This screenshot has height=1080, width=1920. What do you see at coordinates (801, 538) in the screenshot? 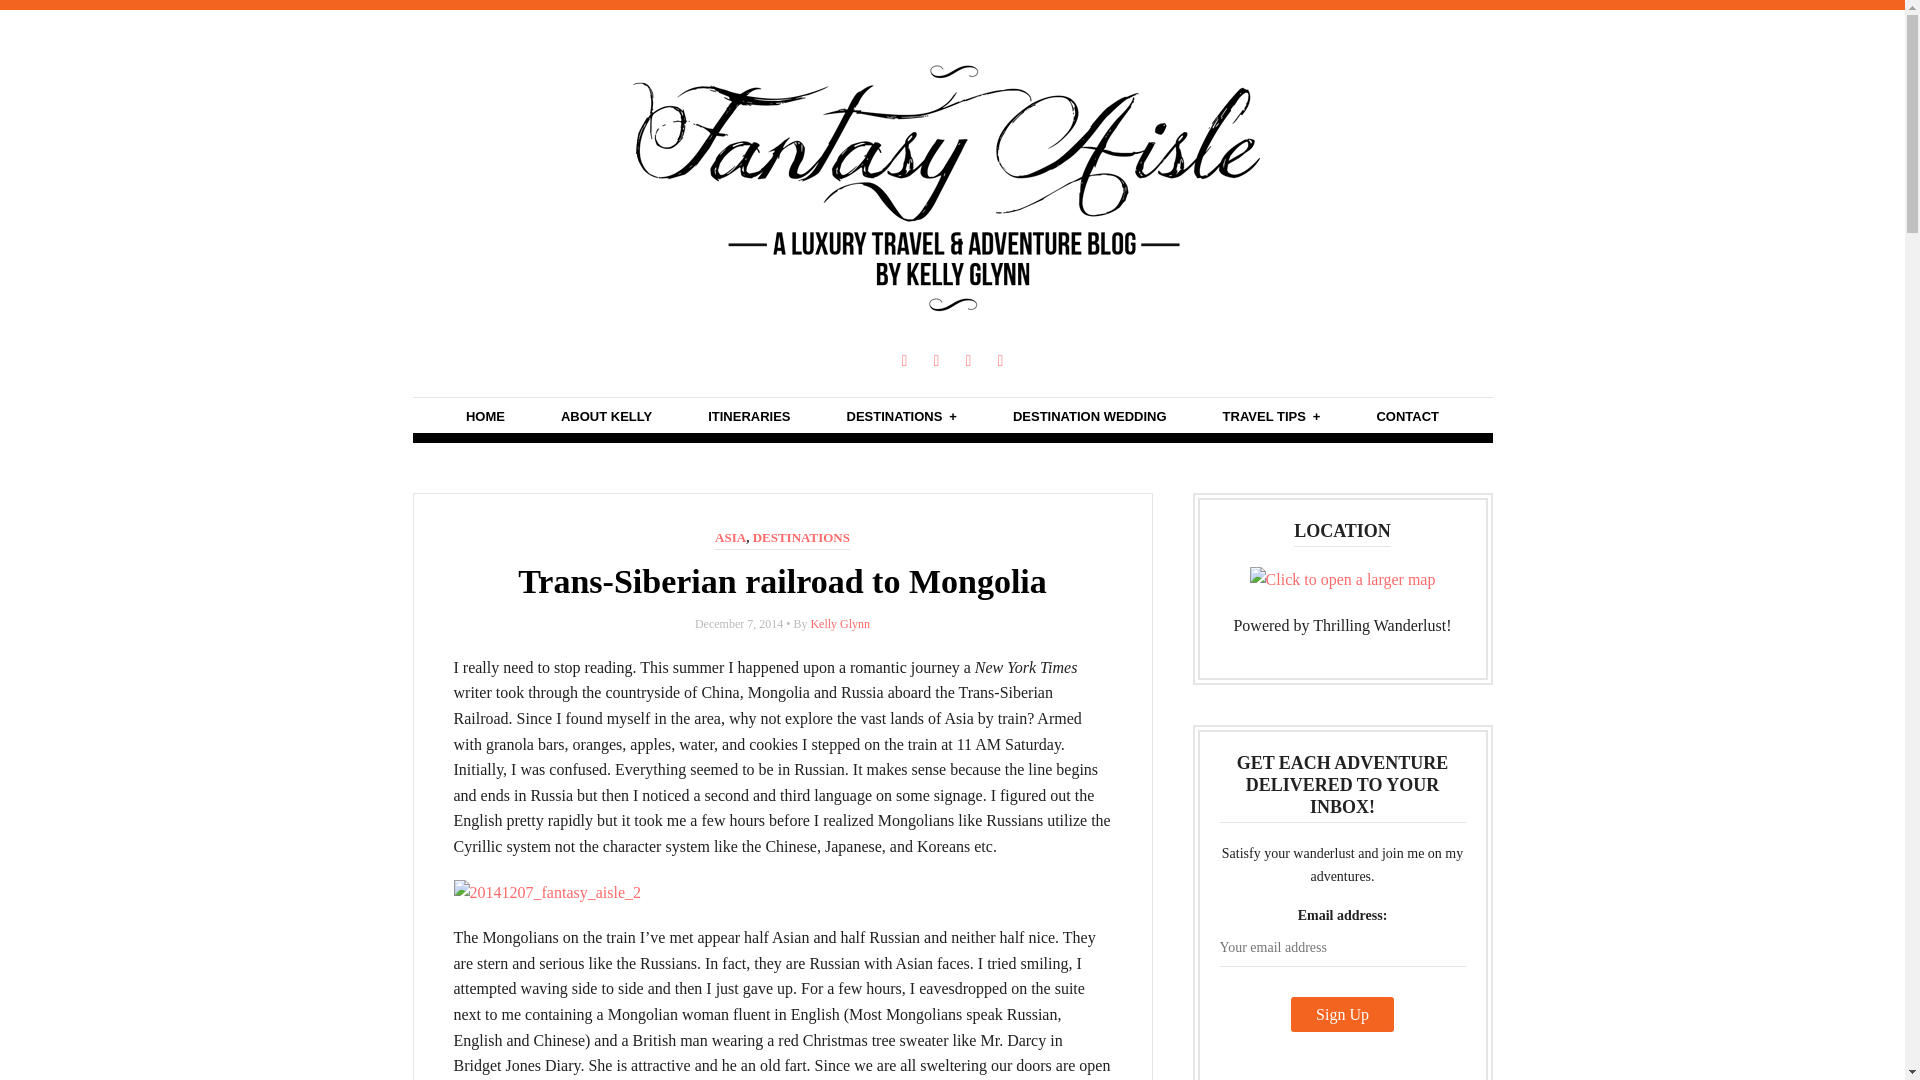
I see `DESTINATIONS` at bounding box center [801, 538].